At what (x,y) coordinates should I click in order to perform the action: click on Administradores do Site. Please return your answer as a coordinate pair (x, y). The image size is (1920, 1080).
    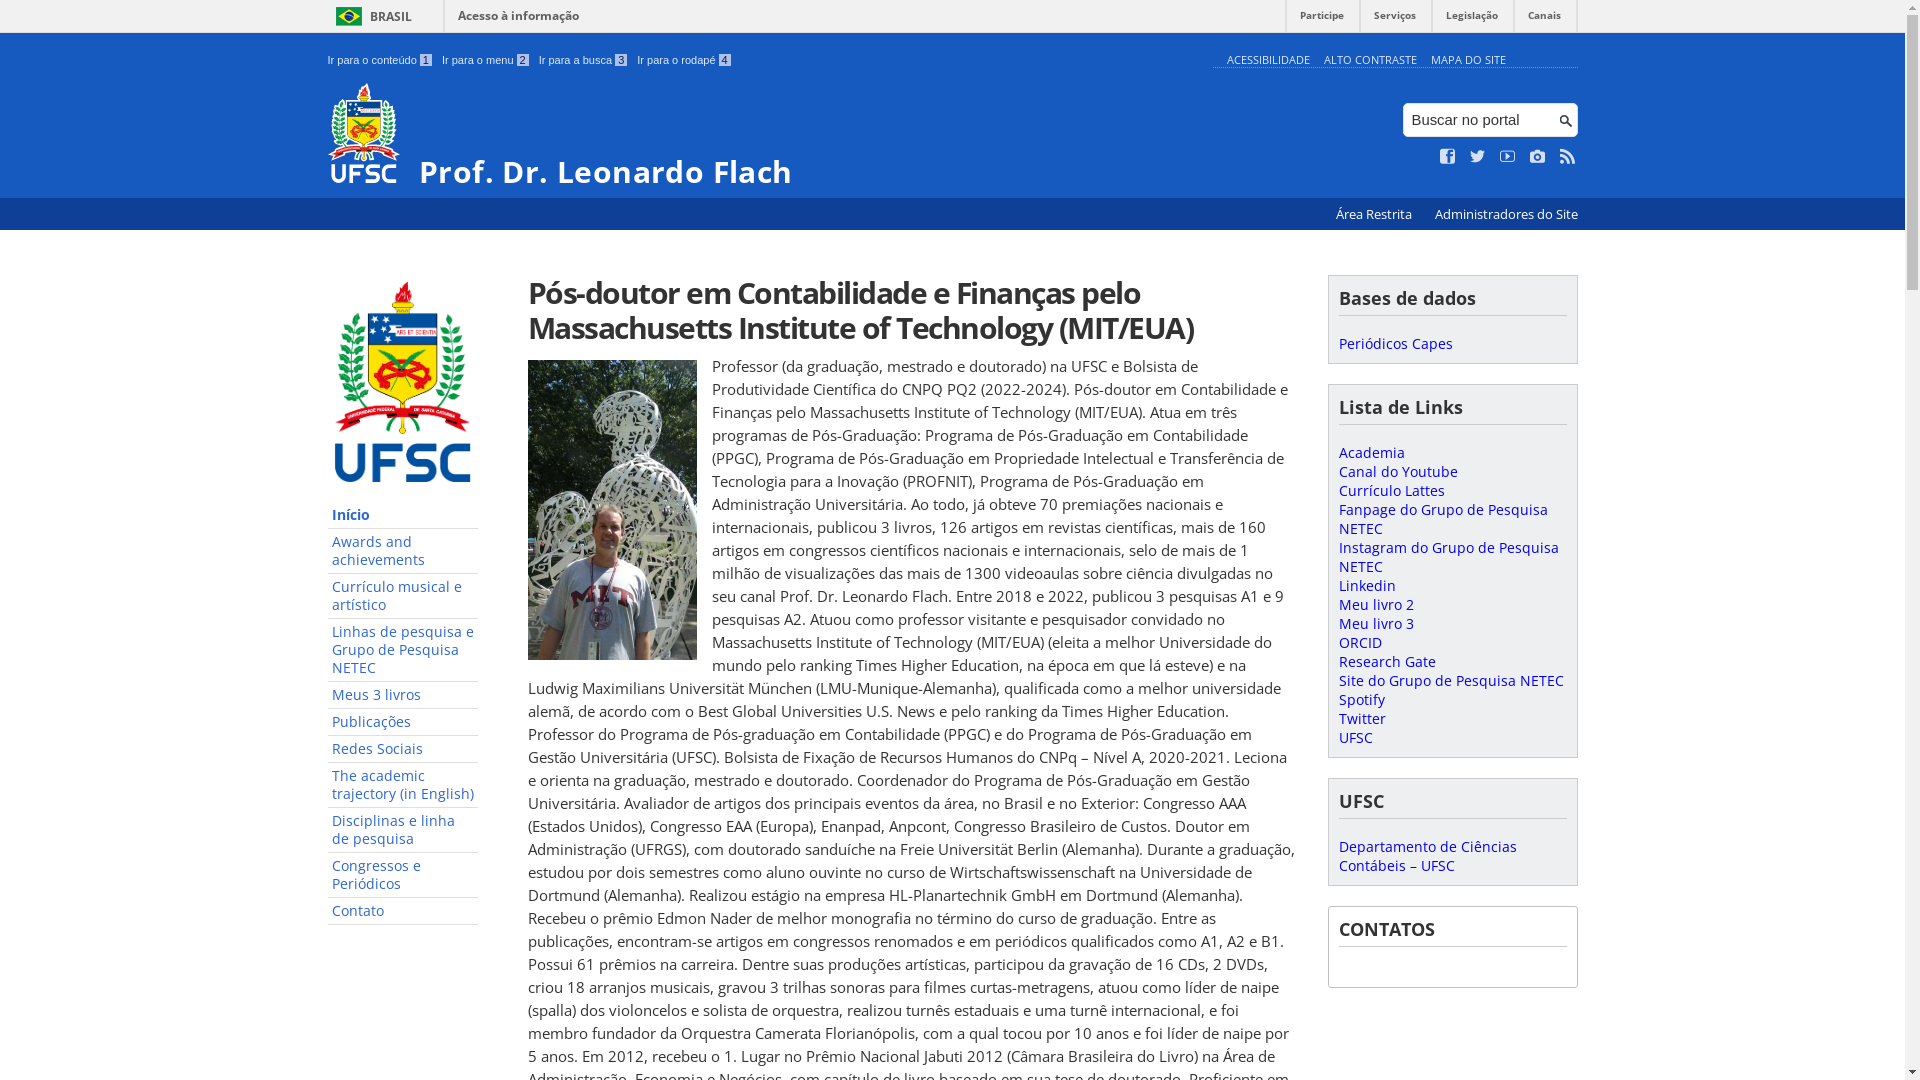
    Looking at the image, I should click on (1506, 214).